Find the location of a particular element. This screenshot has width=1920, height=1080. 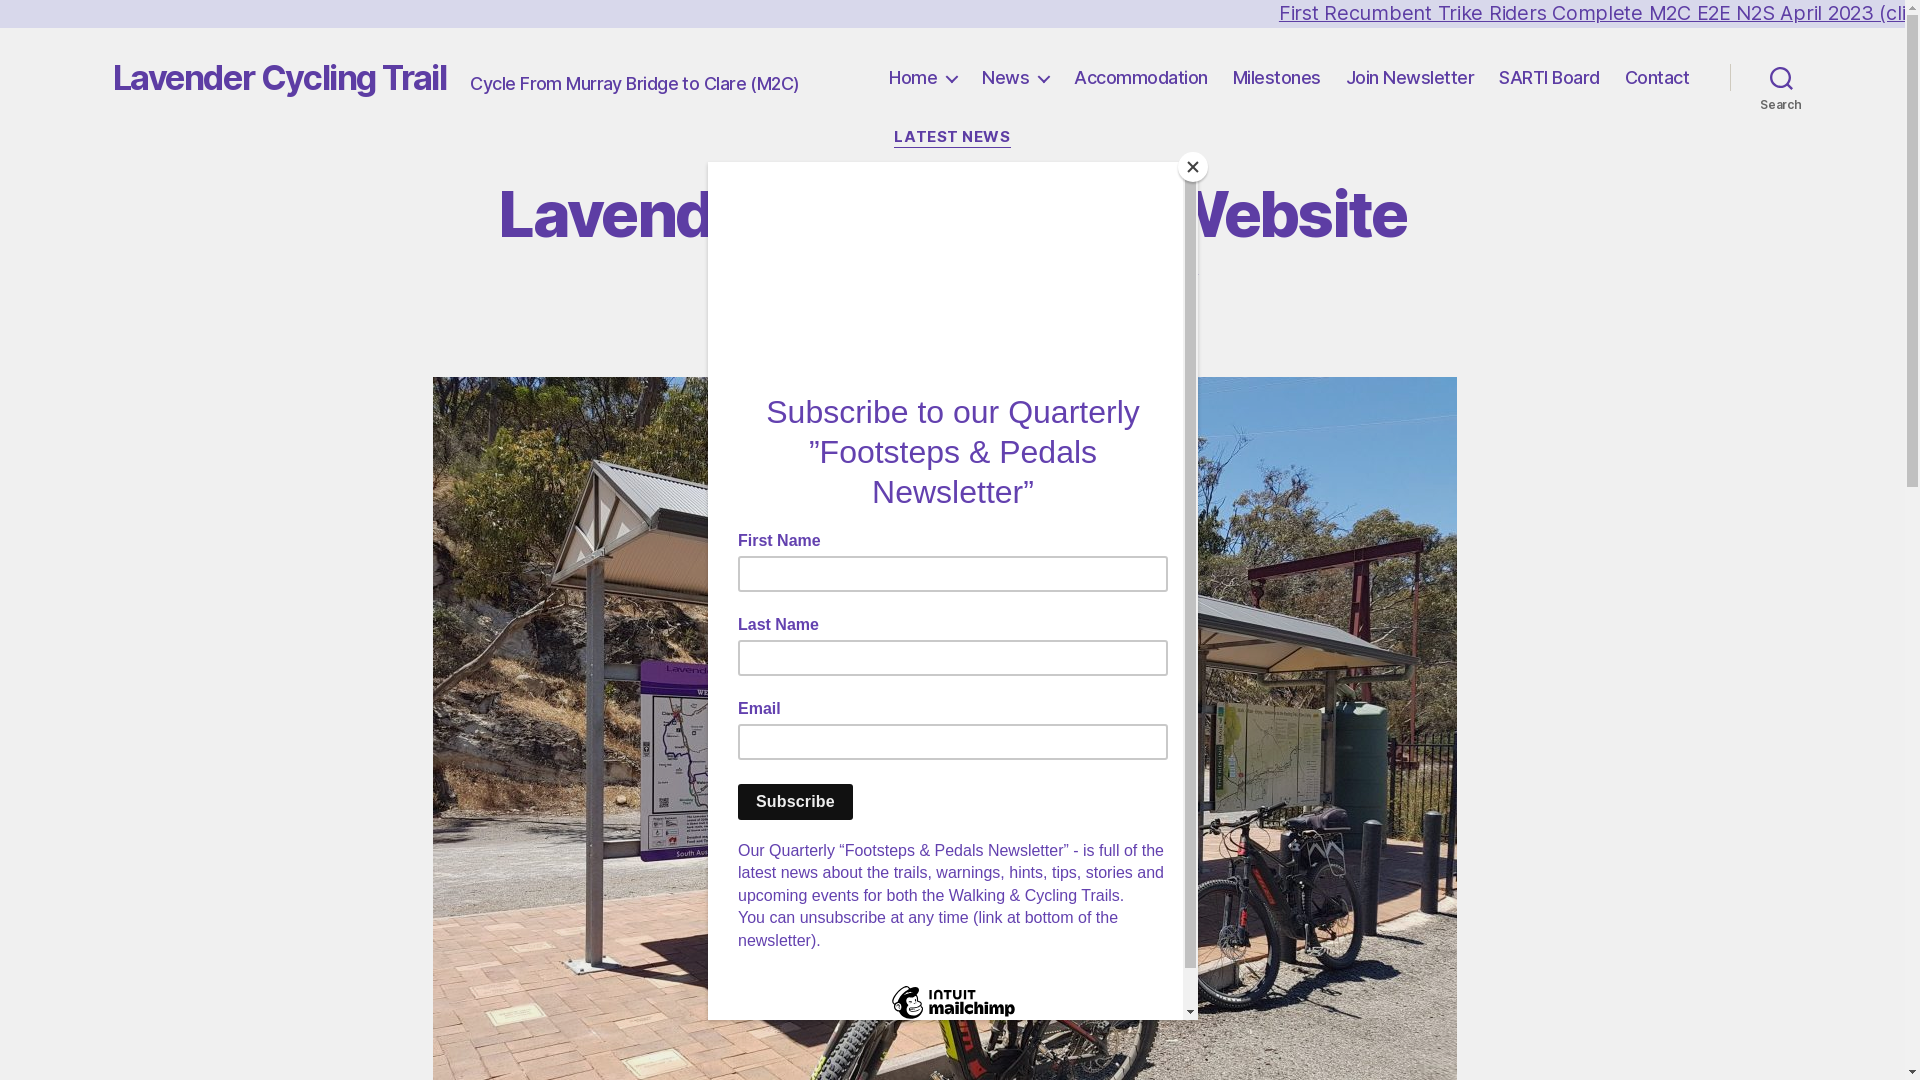

Search is located at coordinates (1782, 78).